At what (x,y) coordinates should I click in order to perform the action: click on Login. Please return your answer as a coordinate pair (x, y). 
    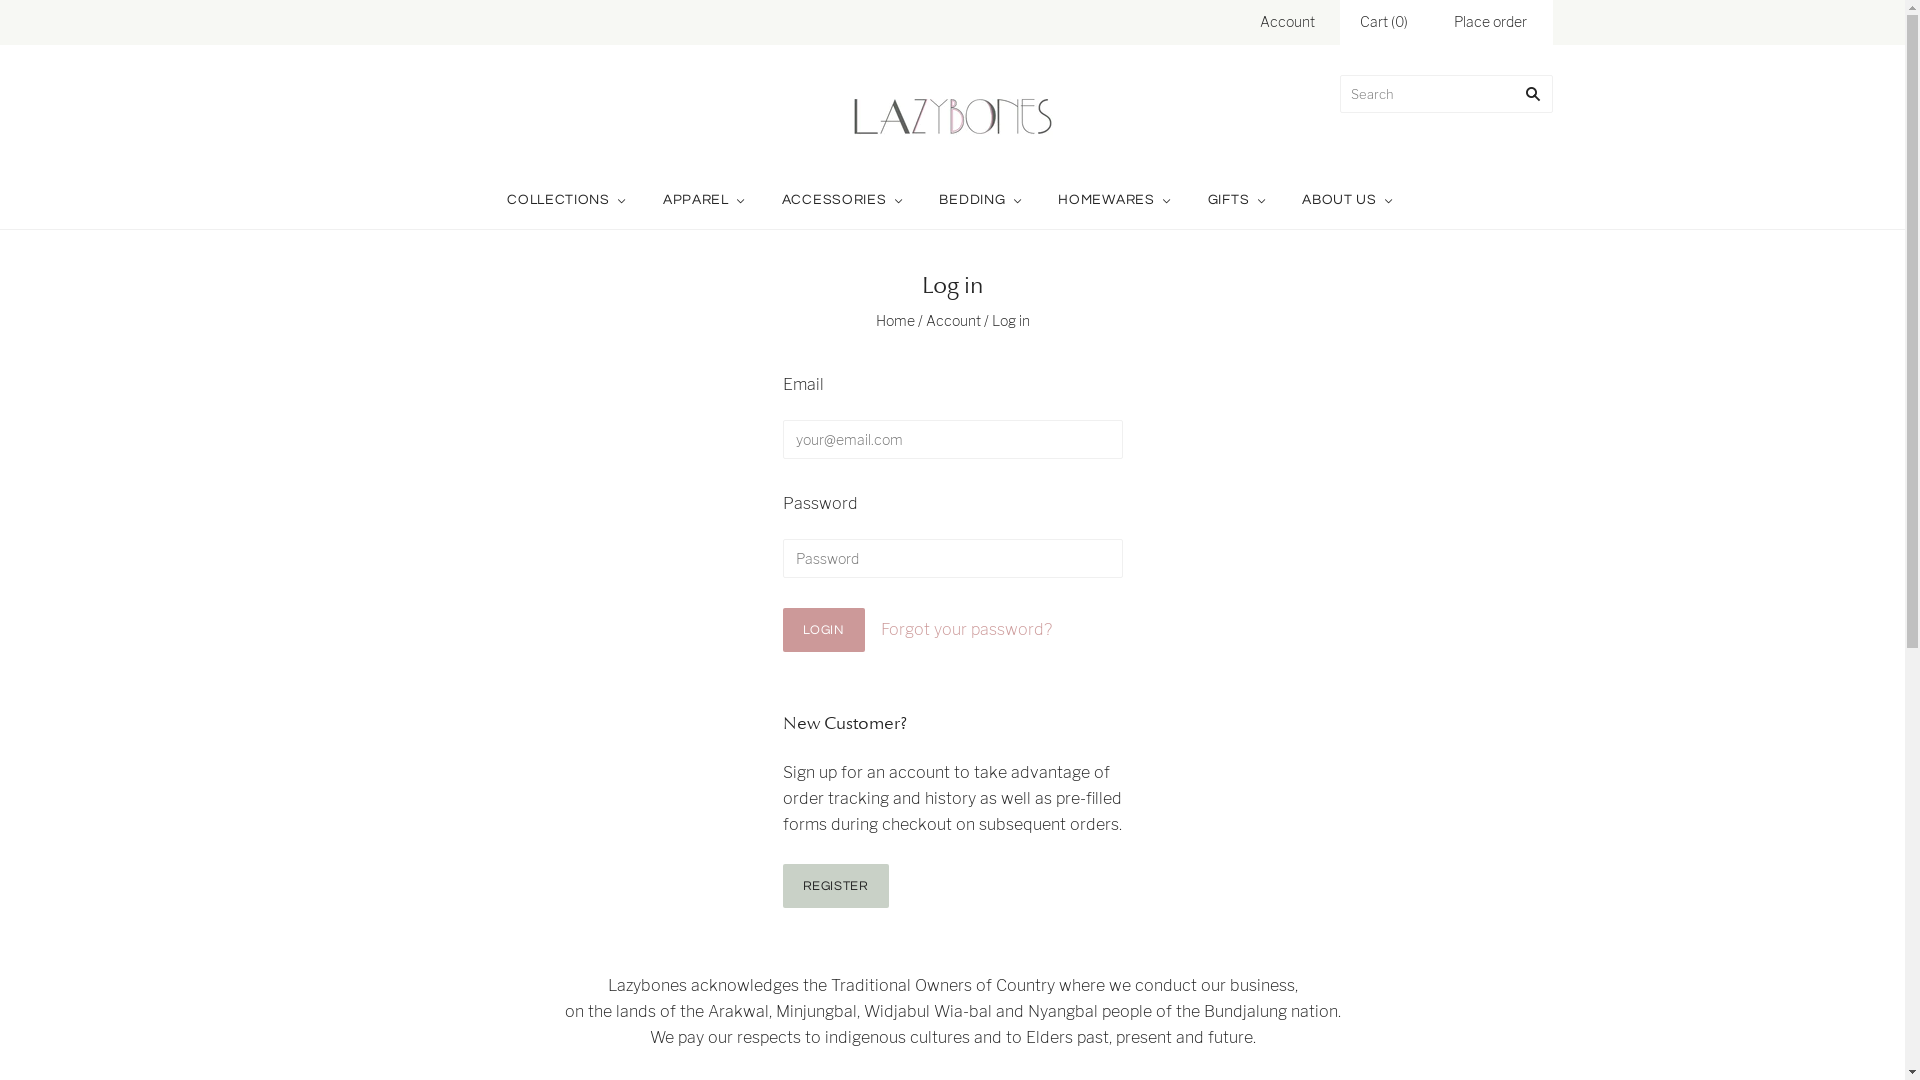
    Looking at the image, I should click on (823, 630).